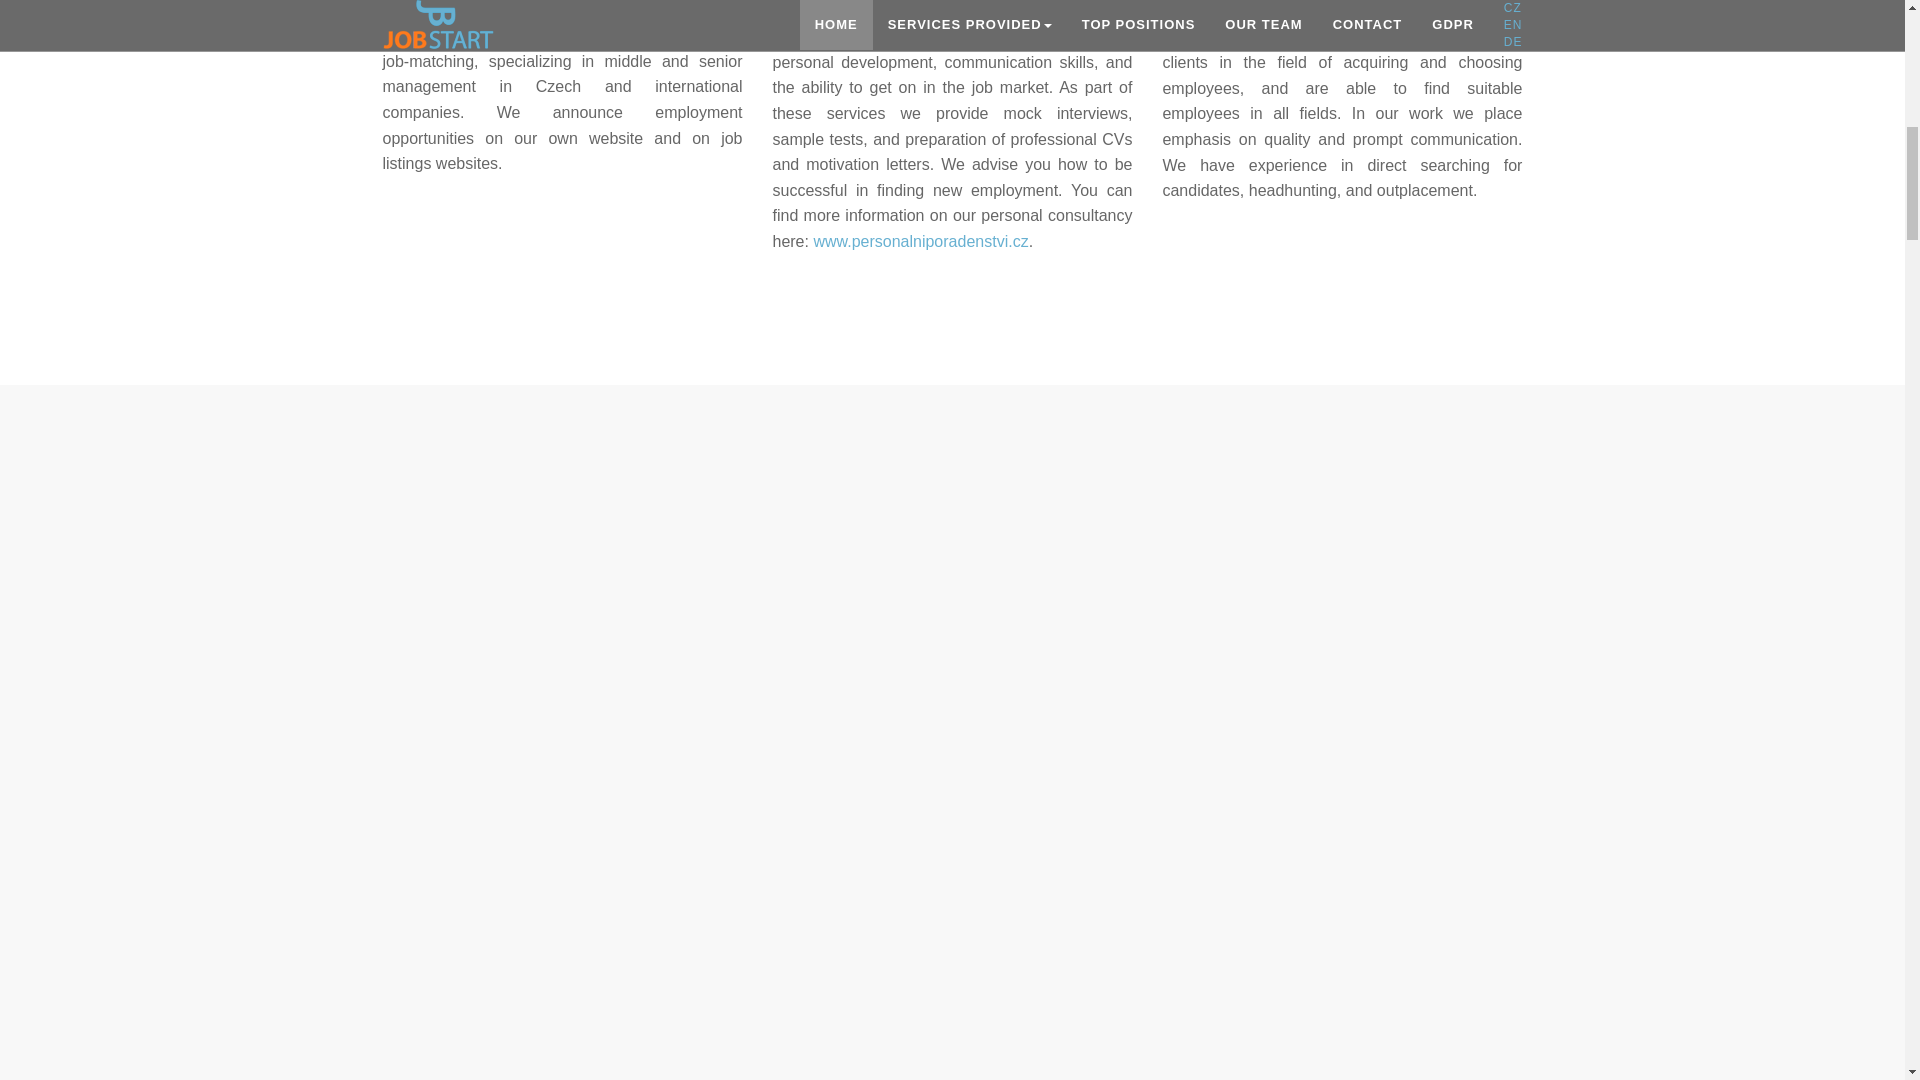 Image resolution: width=1920 pixels, height=1080 pixels. Describe the element at coordinates (920, 391) in the screenshot. I see `www.personalniporadenstvi.cz` at that location.